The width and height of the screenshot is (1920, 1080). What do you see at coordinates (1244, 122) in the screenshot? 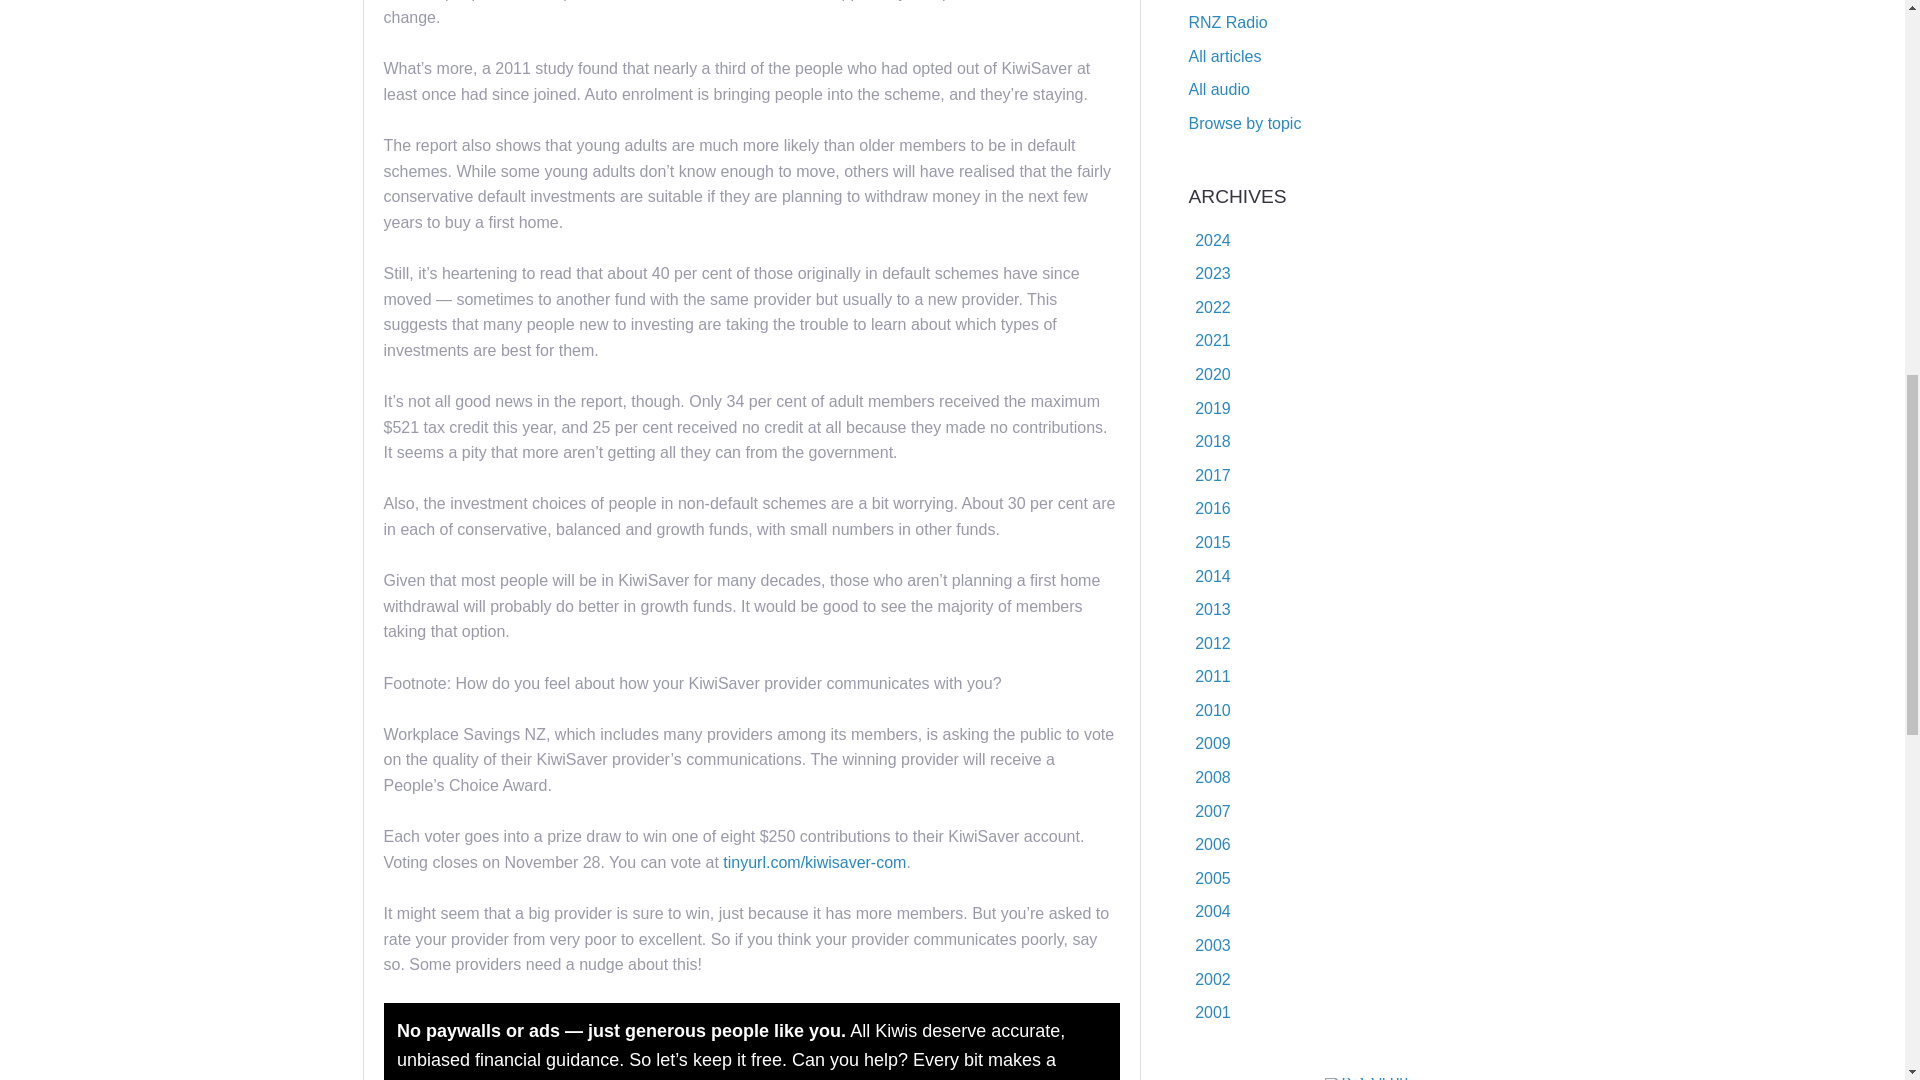
I see `Browse by topic` at bounding box center [1244, 122].